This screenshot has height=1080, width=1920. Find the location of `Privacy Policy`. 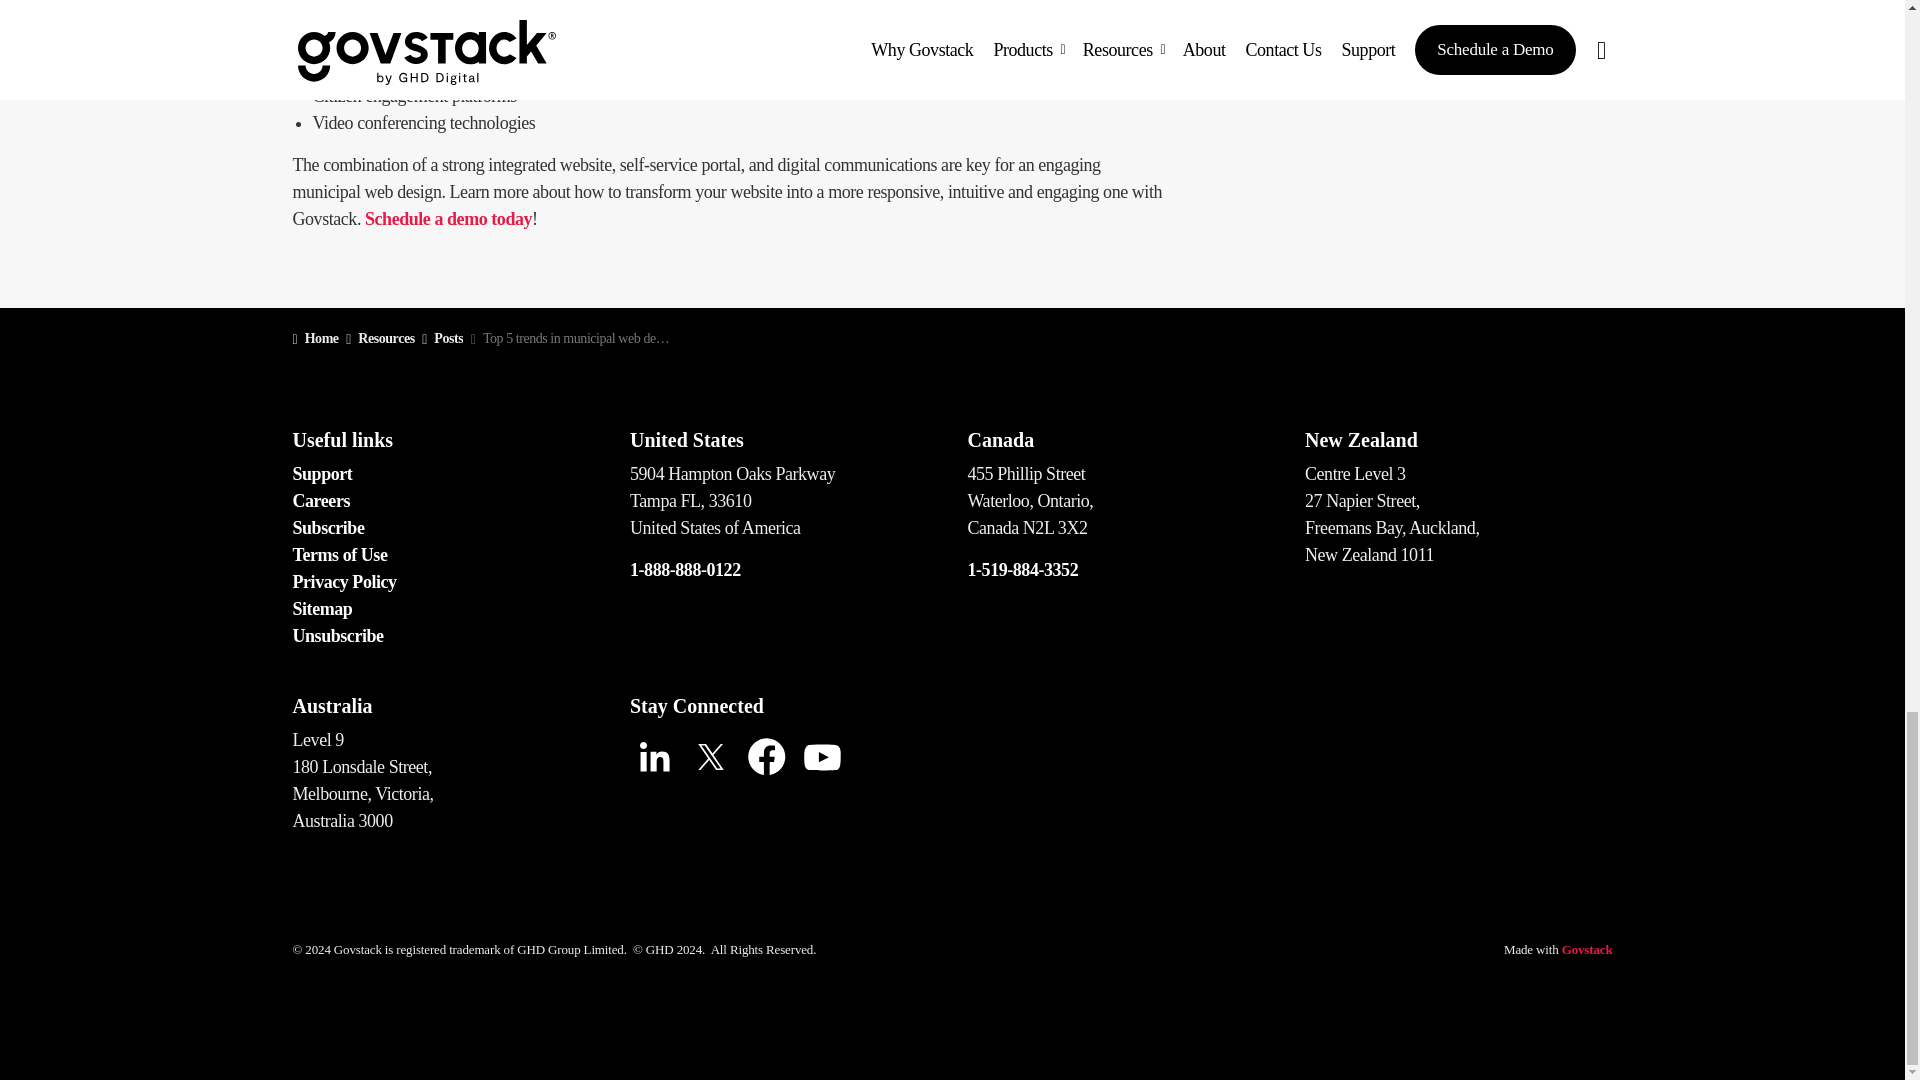

Privacy Policy is located at coordinates (343, 582).